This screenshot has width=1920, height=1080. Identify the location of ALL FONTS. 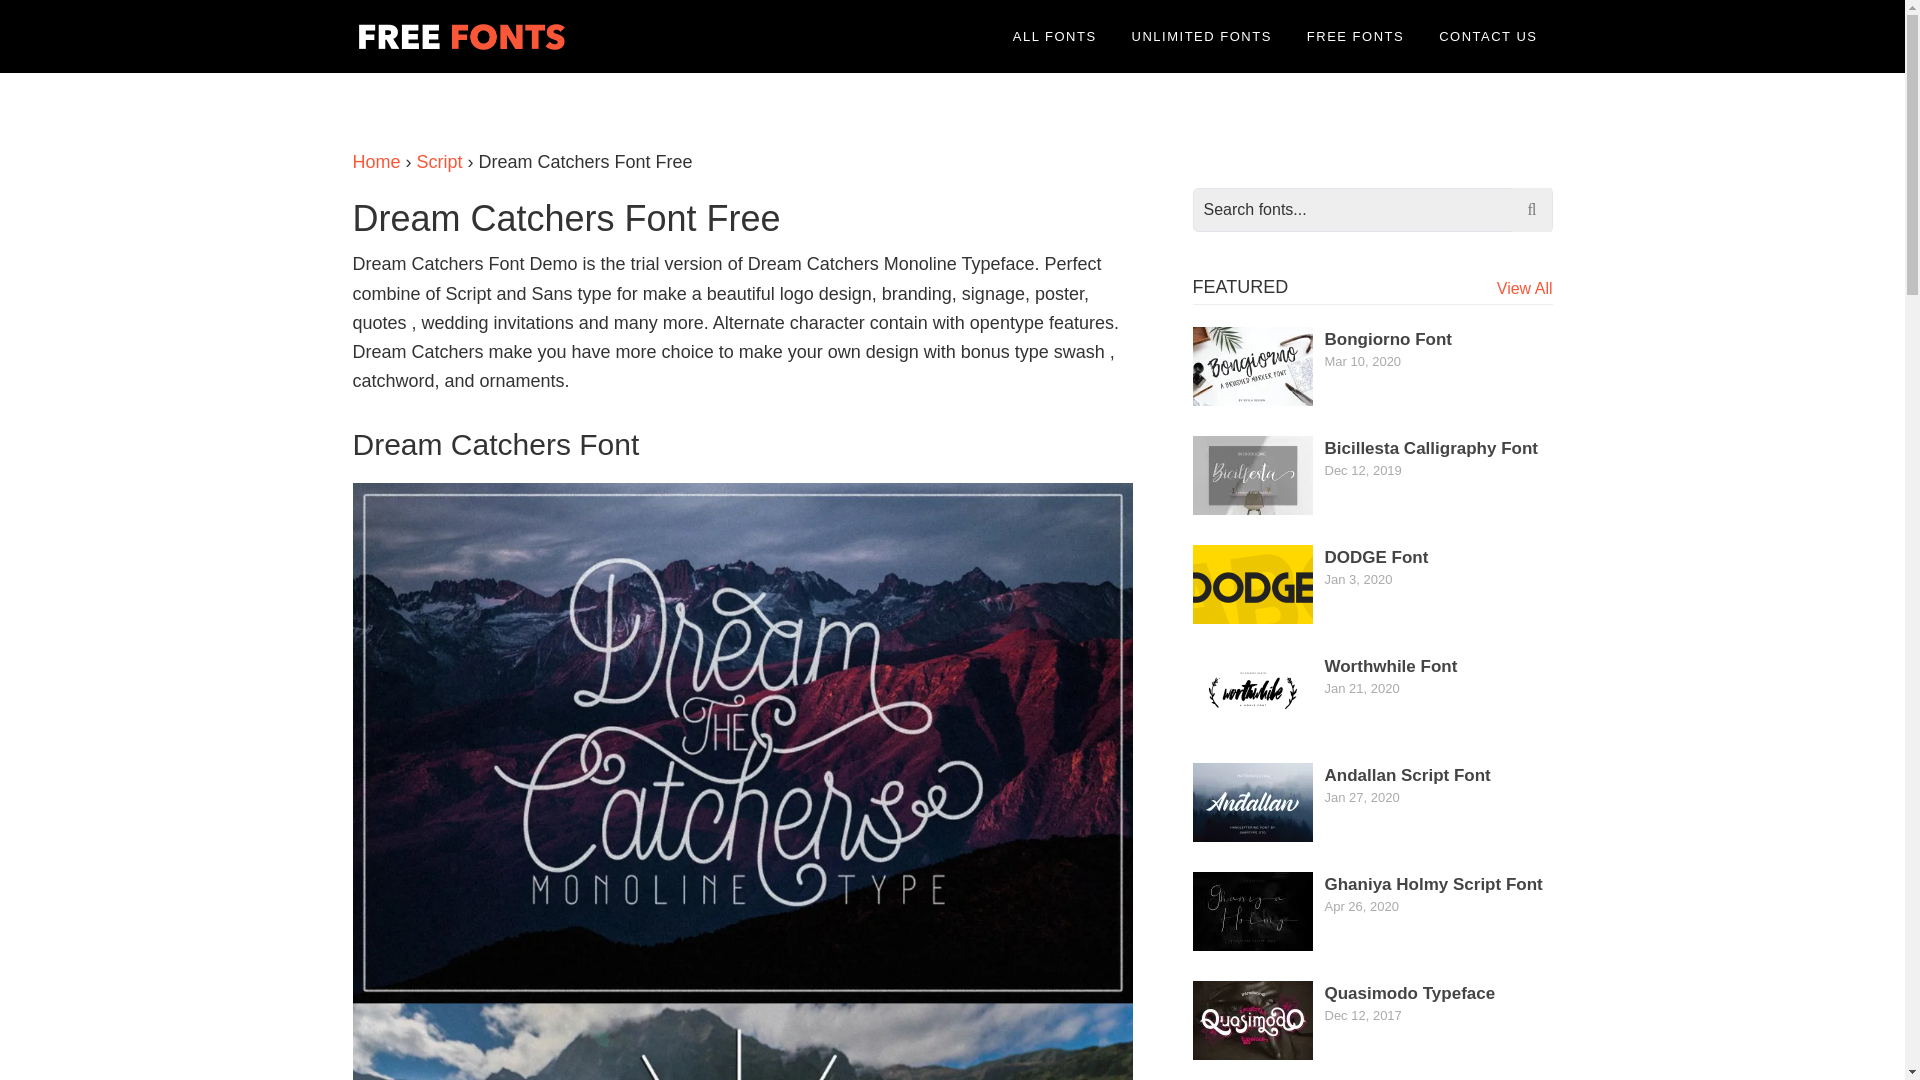
(1054, 36).